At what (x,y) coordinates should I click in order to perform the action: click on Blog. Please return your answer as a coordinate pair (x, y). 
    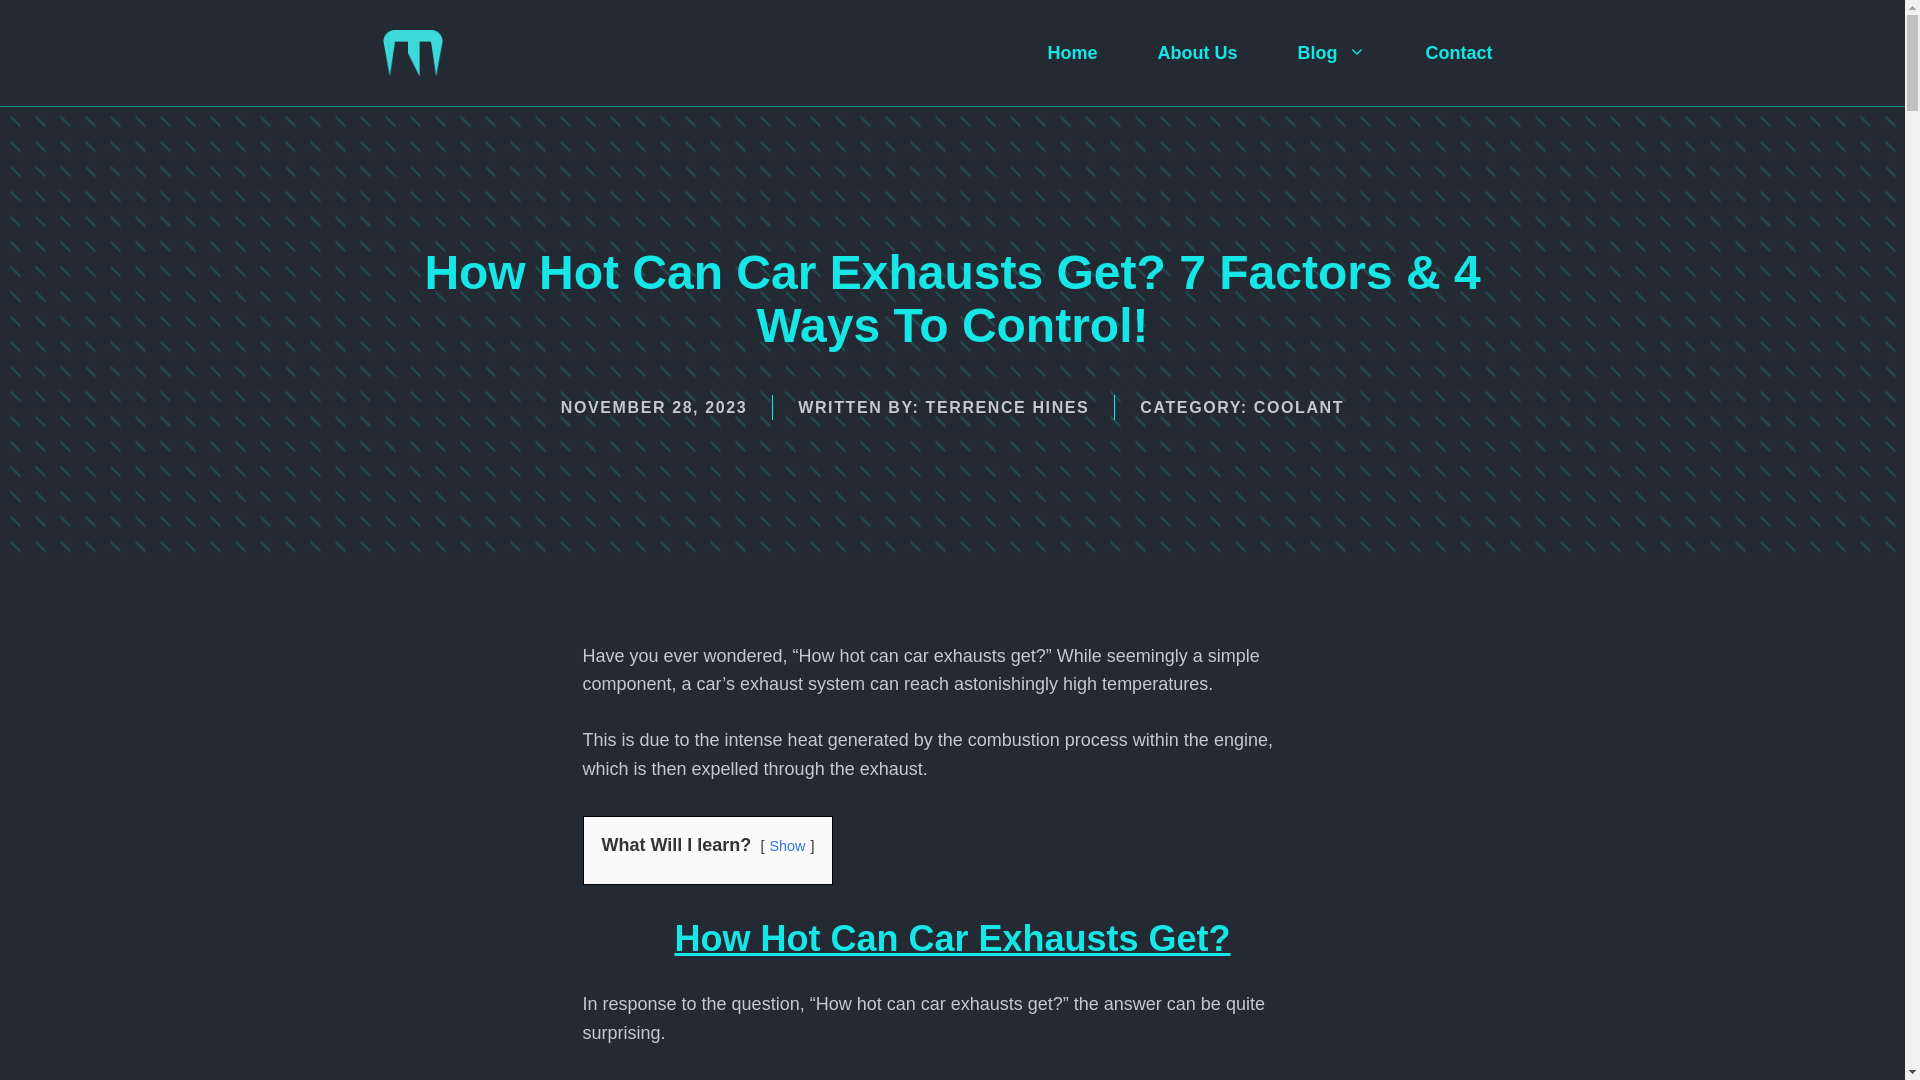
    Looking at the image, I should click on (1331, 53).